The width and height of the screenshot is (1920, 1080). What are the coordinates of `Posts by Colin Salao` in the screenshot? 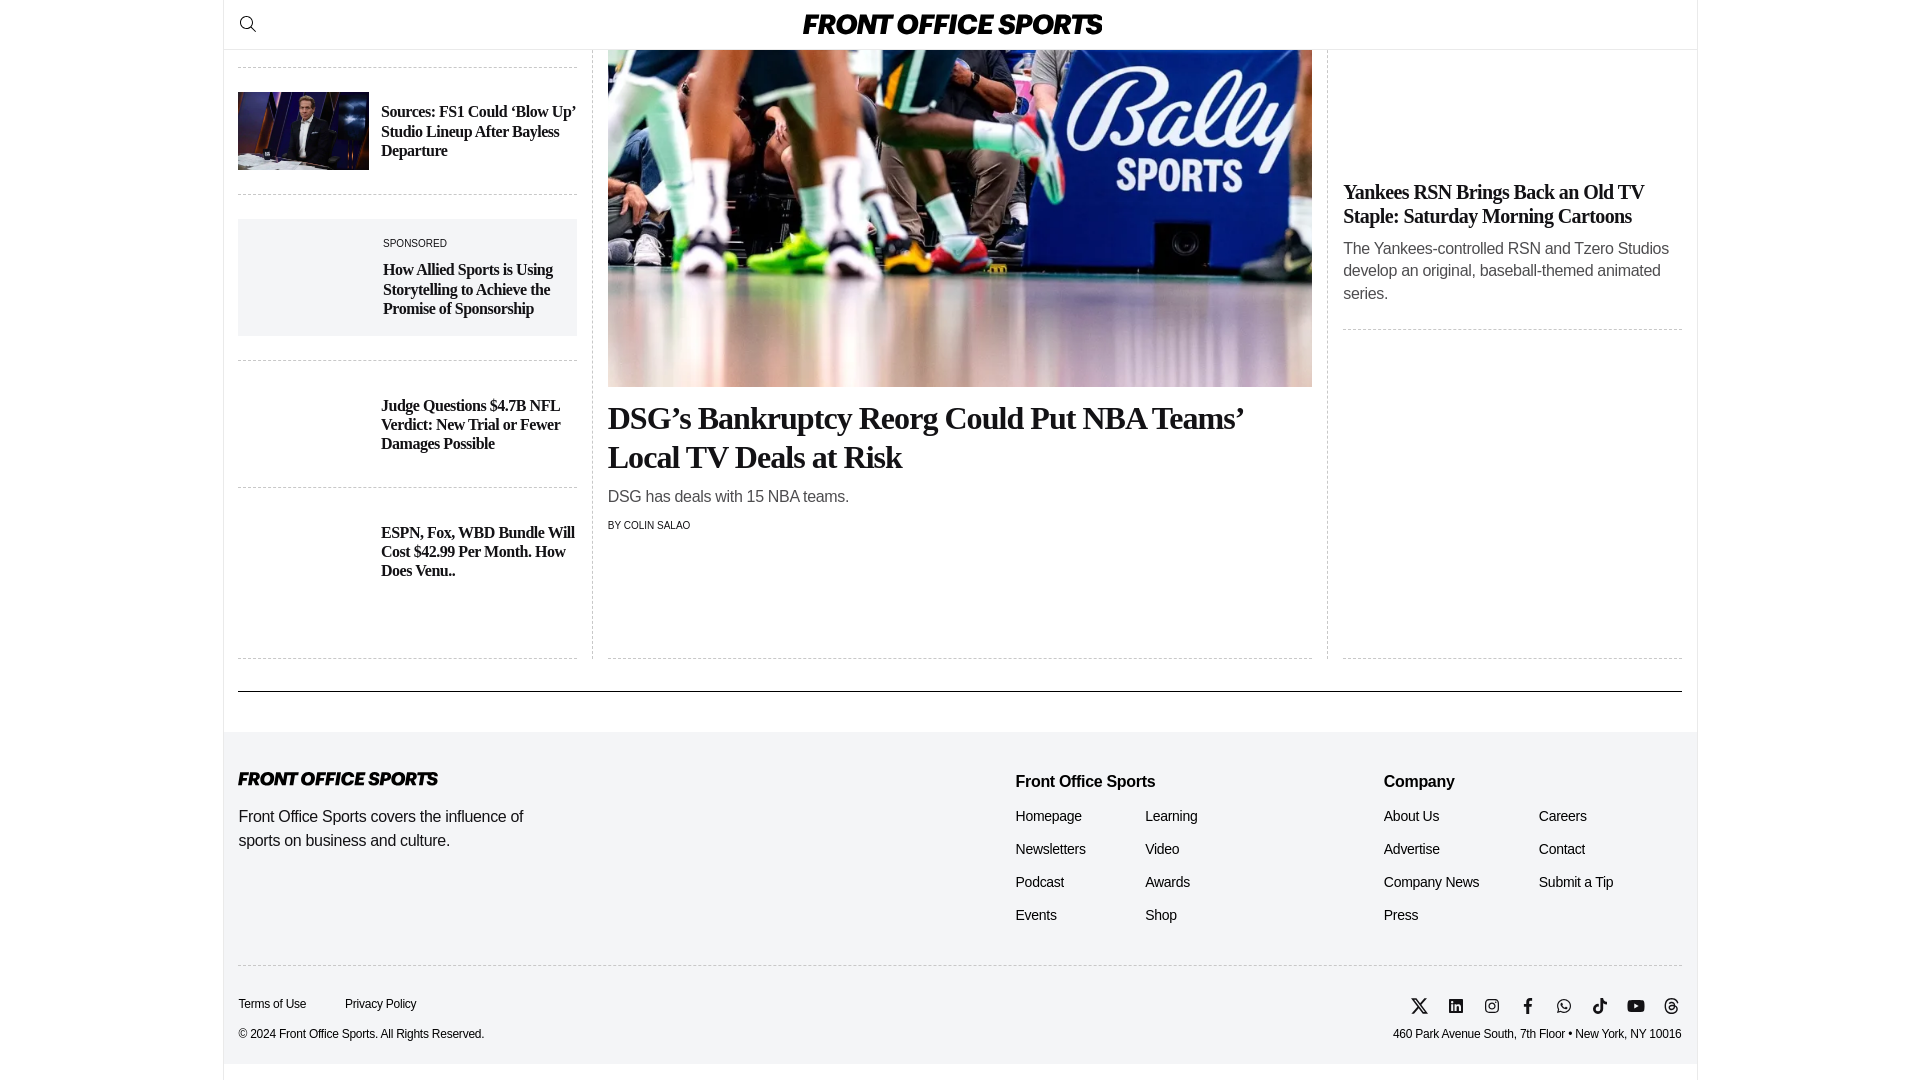 It's located at (658, 525).